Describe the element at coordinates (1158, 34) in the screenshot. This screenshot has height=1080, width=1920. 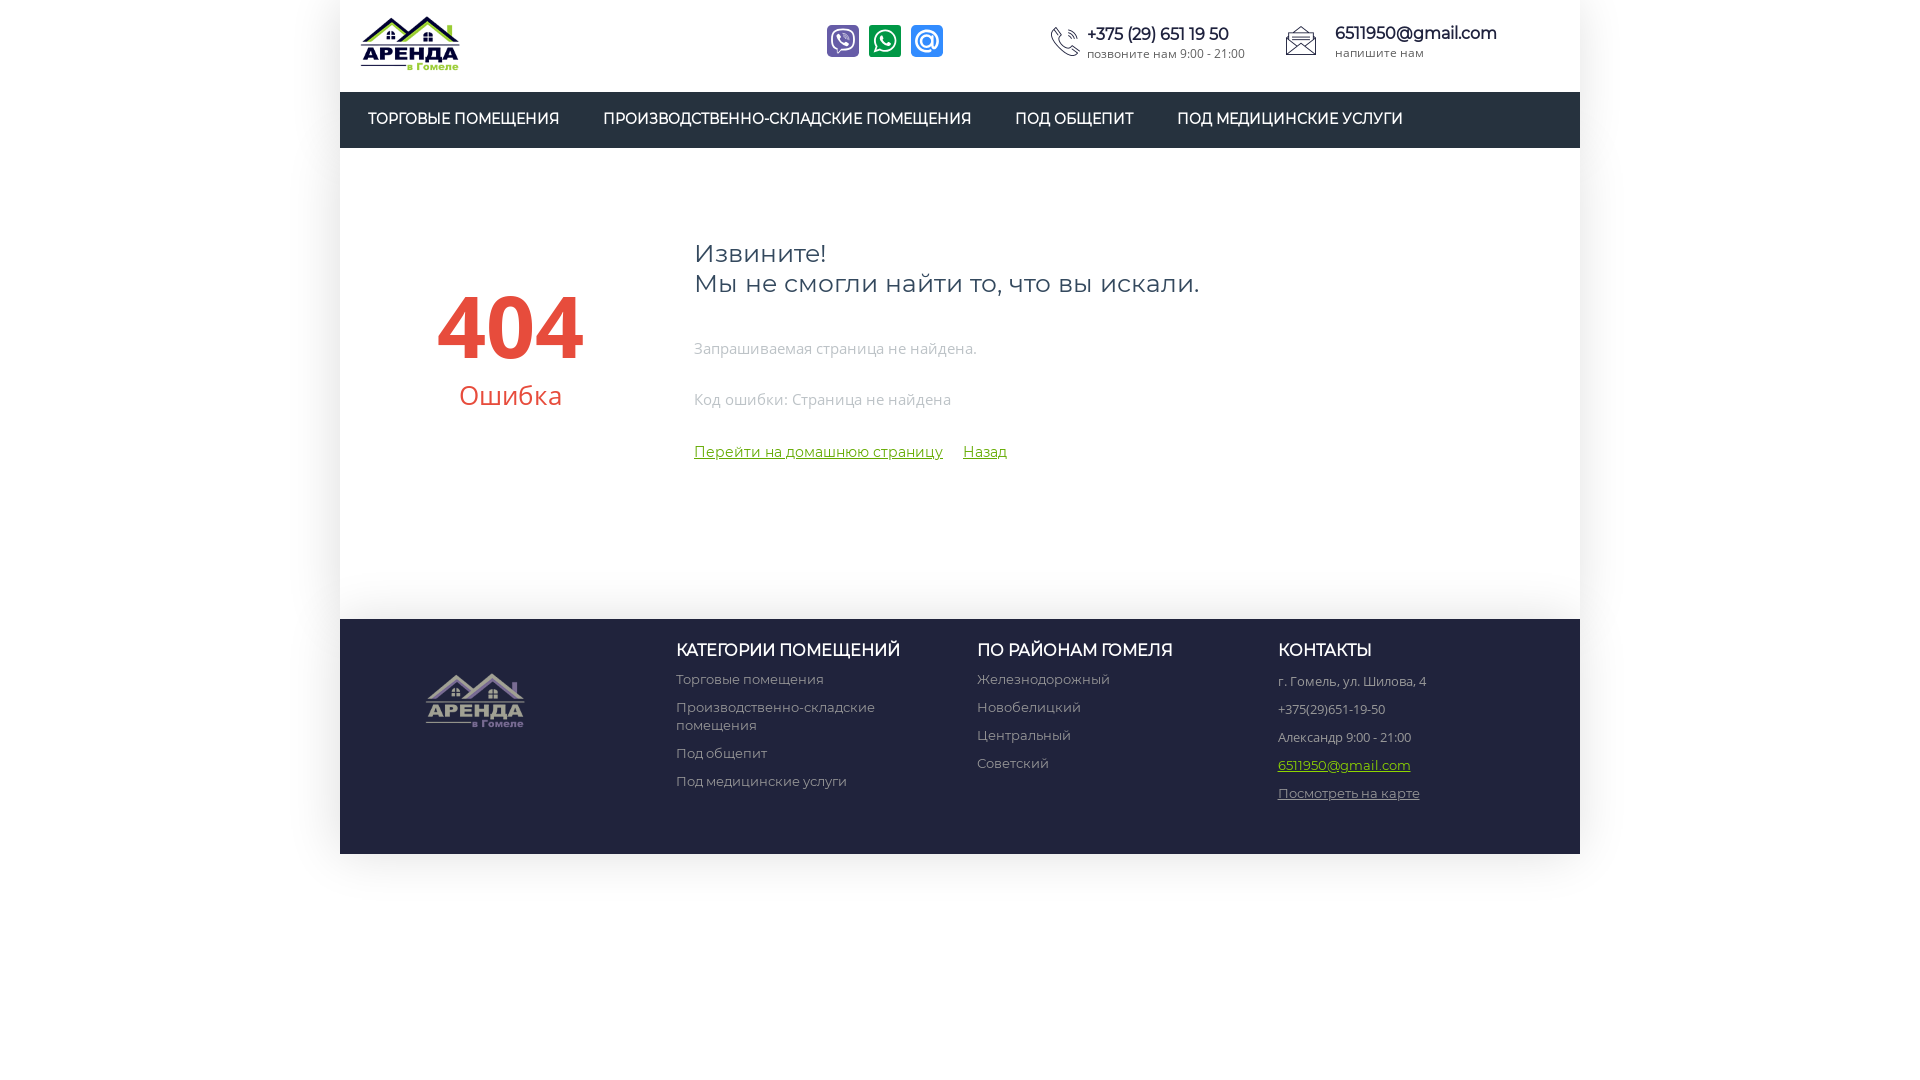
I see `+375 (29) 651 19 50` at that location.